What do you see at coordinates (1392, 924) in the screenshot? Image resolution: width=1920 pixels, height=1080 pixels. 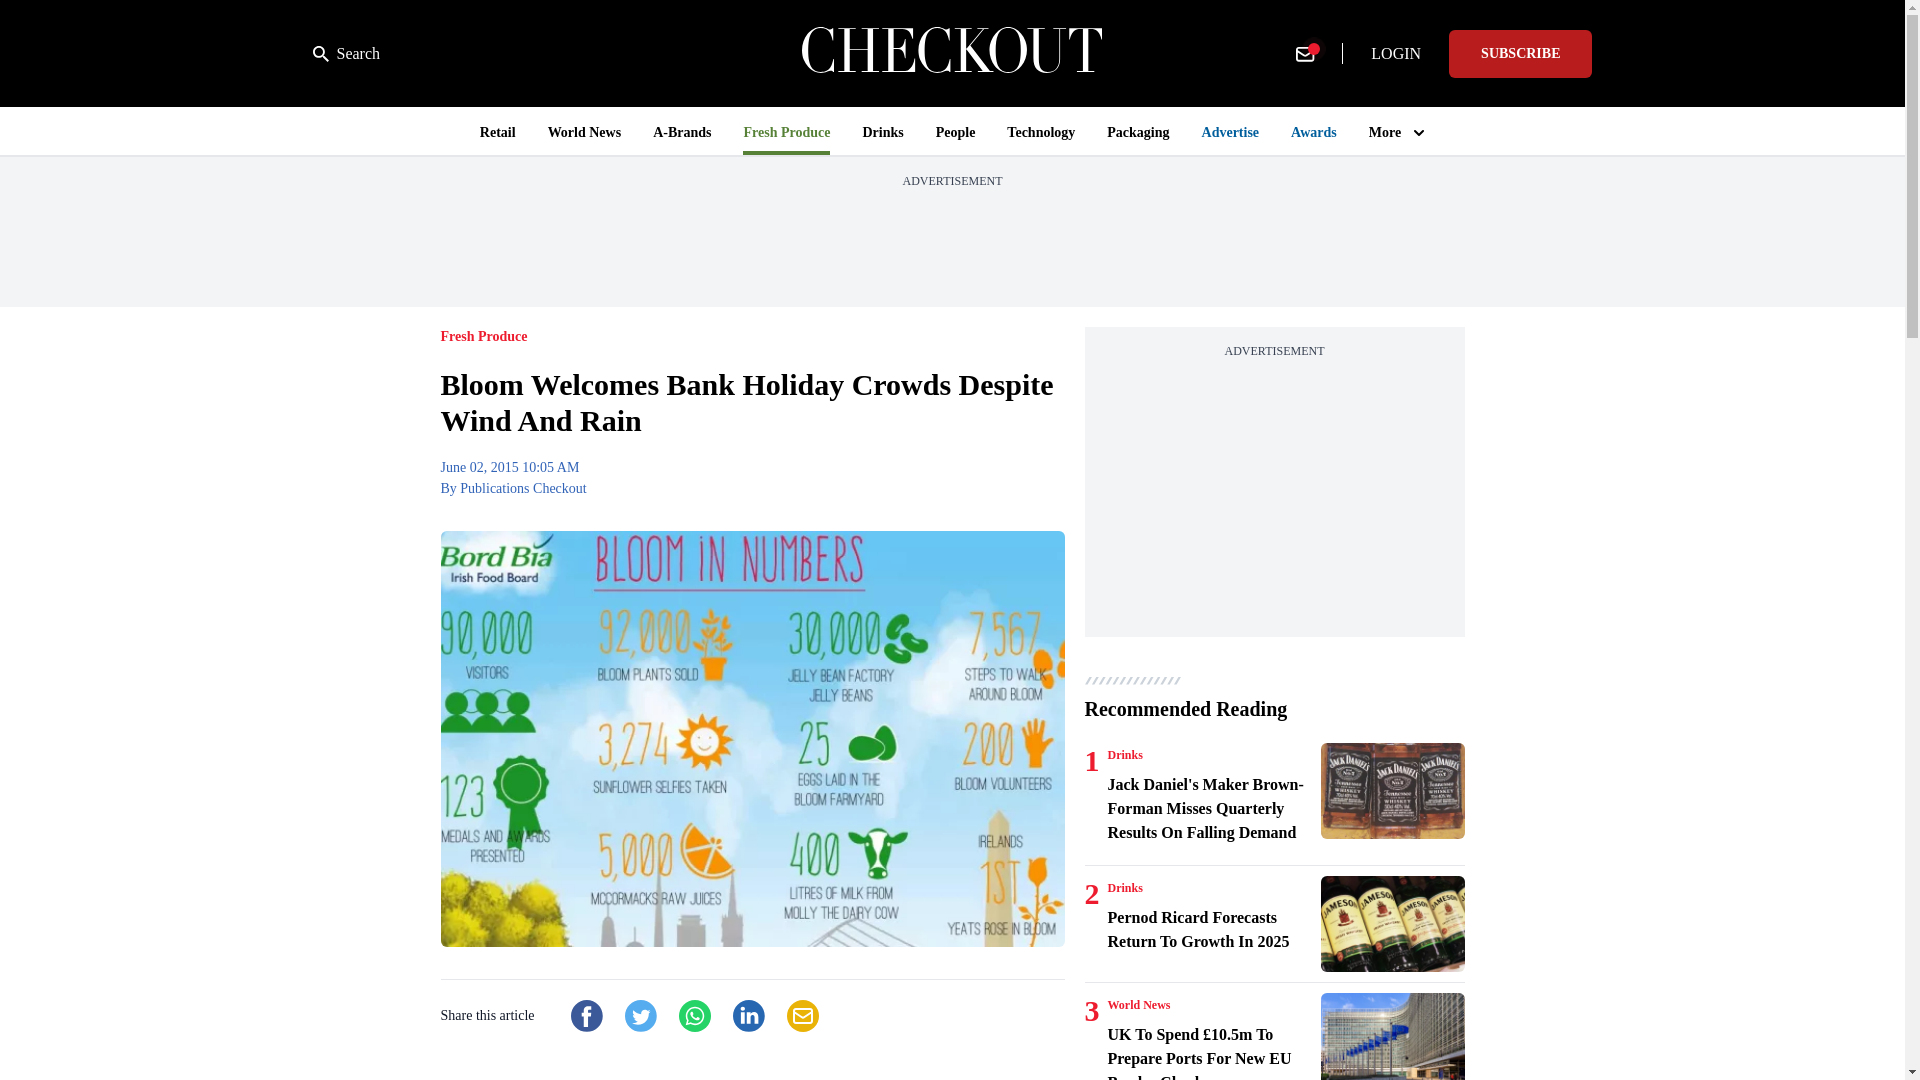 I see `Pernod Ricard Forecasts Return To Growth In 2025` at bounding box center [1392, 924].